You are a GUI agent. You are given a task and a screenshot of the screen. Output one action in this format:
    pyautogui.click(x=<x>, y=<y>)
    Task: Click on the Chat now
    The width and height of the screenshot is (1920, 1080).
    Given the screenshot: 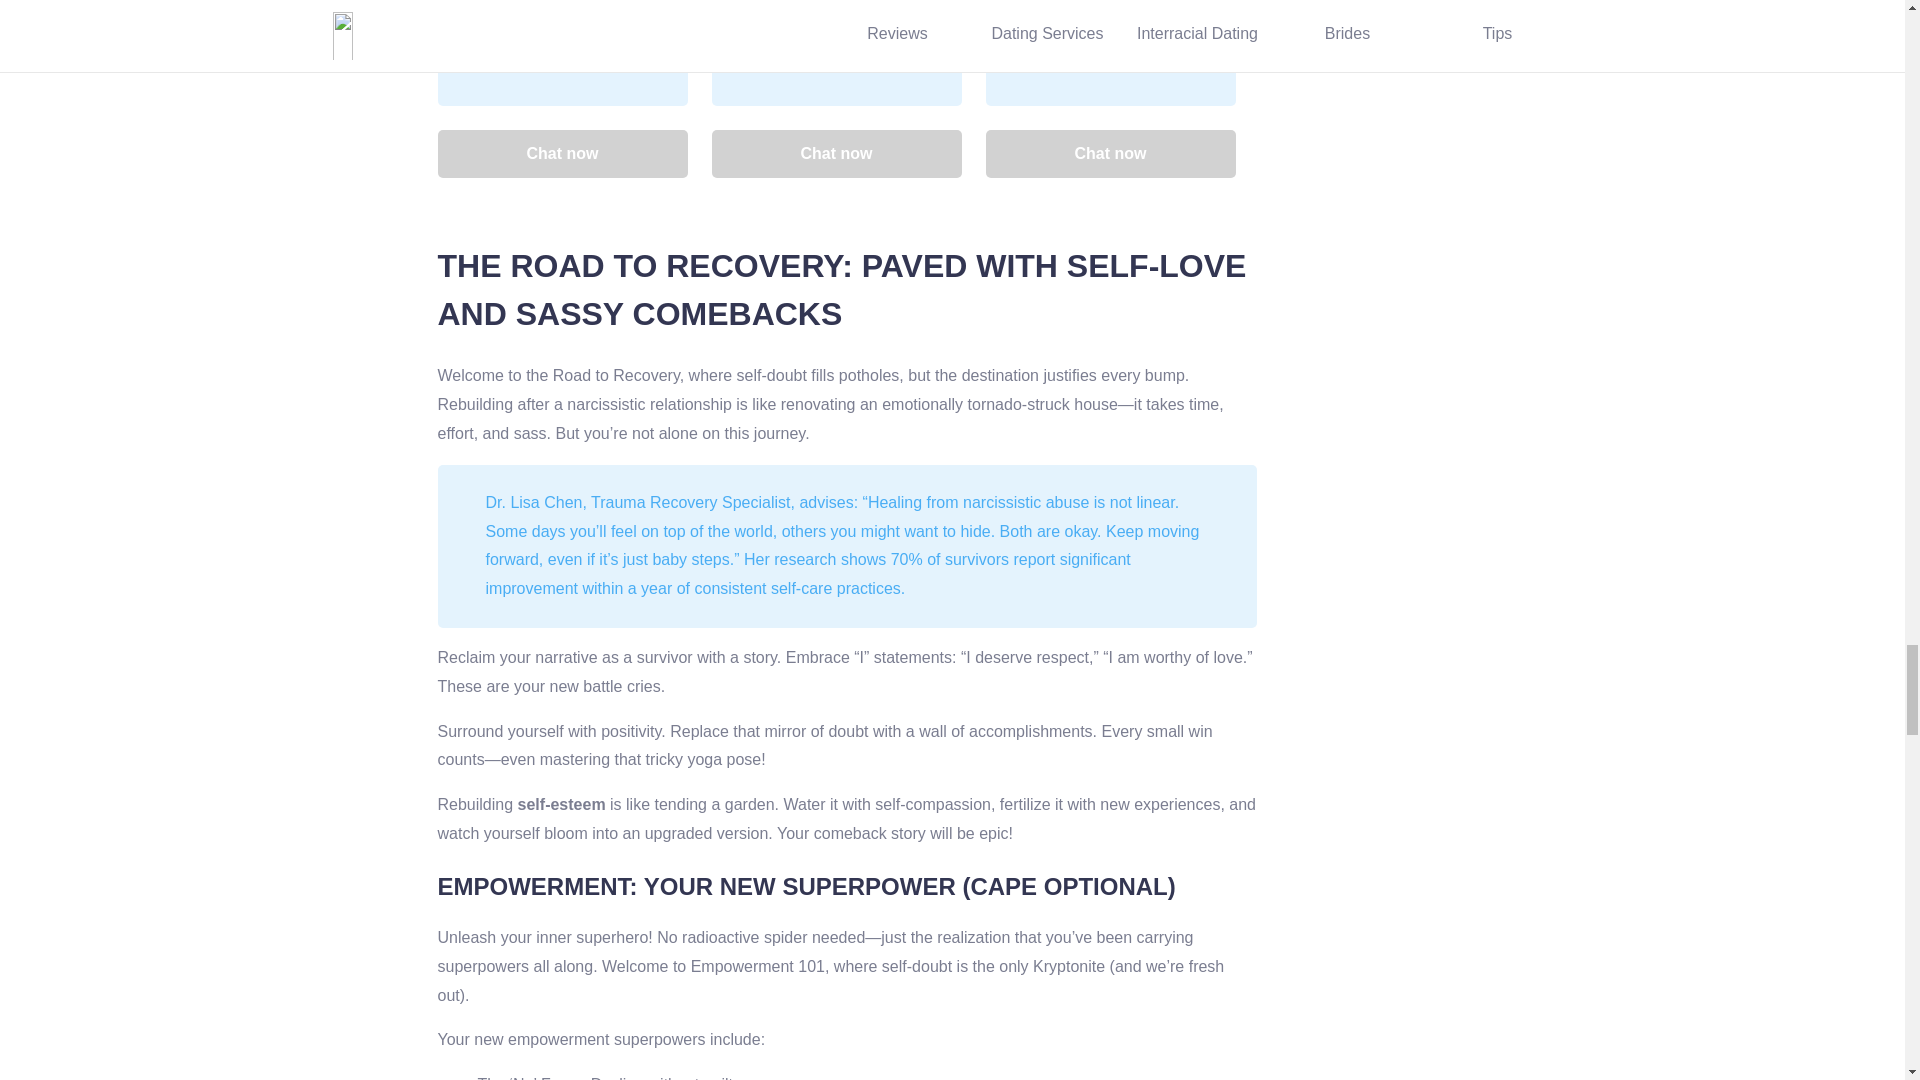 What is the action you would take?
    pyautogui.click(x=836, y=154)
    